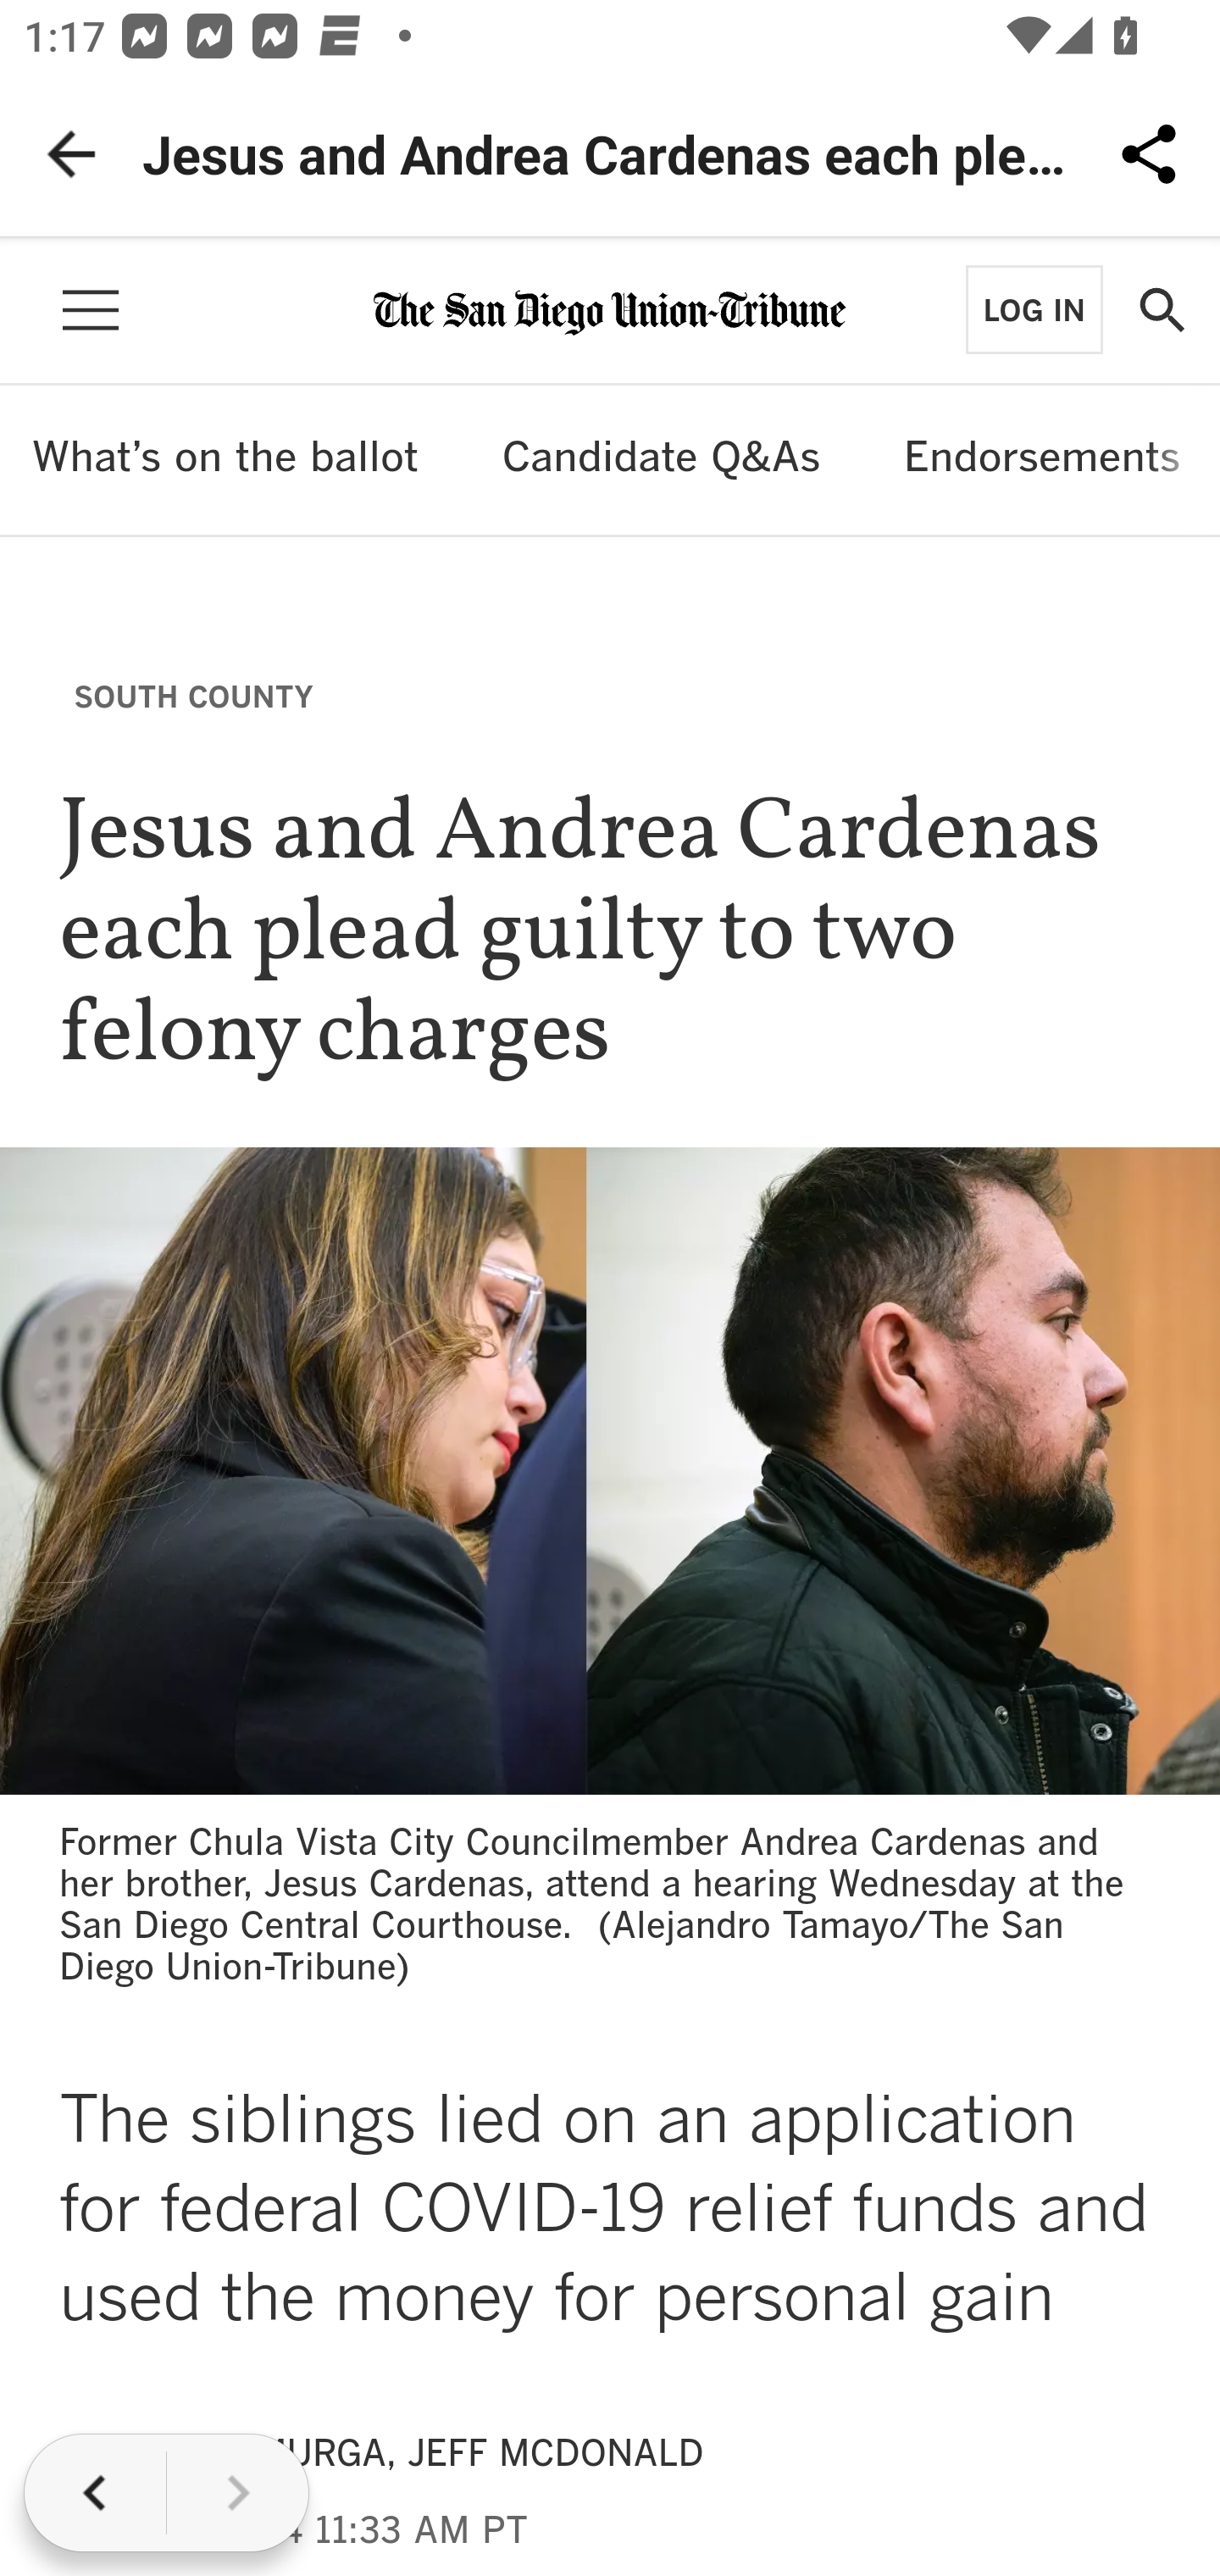  Describe the element at coordinates (1161, 310) in the screenshot. I see `Show Search` at that location.